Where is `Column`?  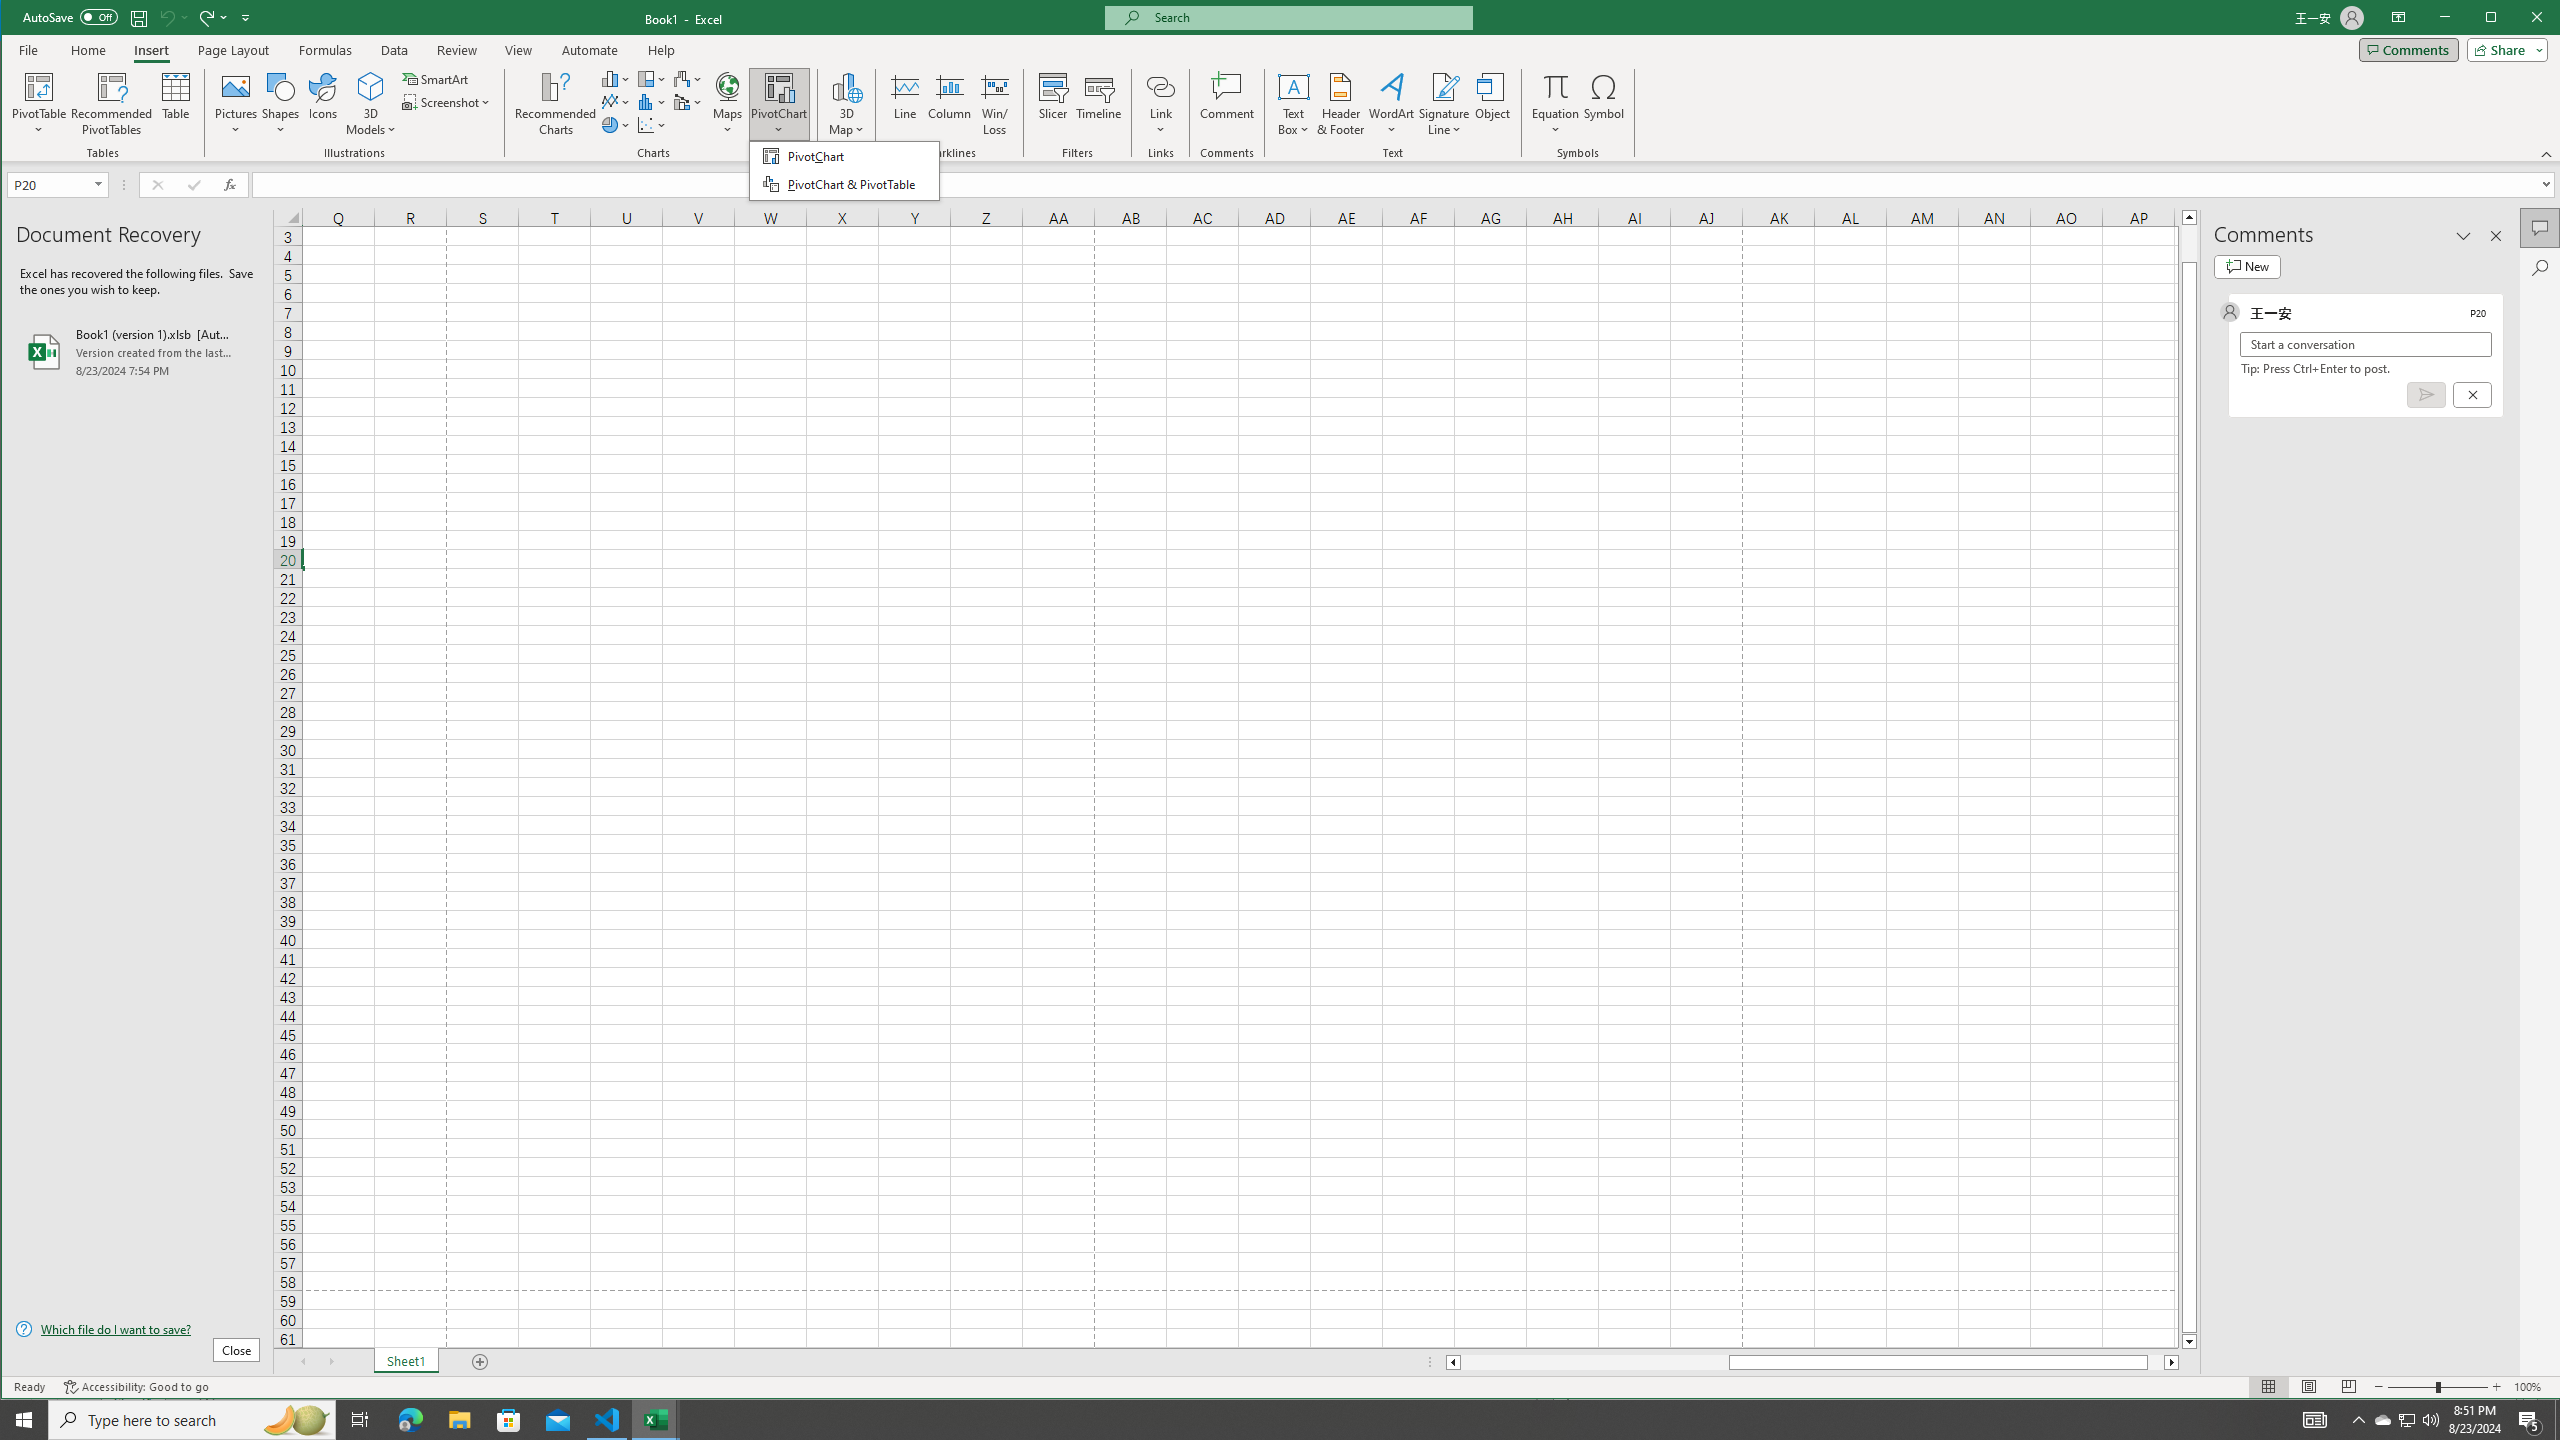
Column is located at coordinates (949, 104).